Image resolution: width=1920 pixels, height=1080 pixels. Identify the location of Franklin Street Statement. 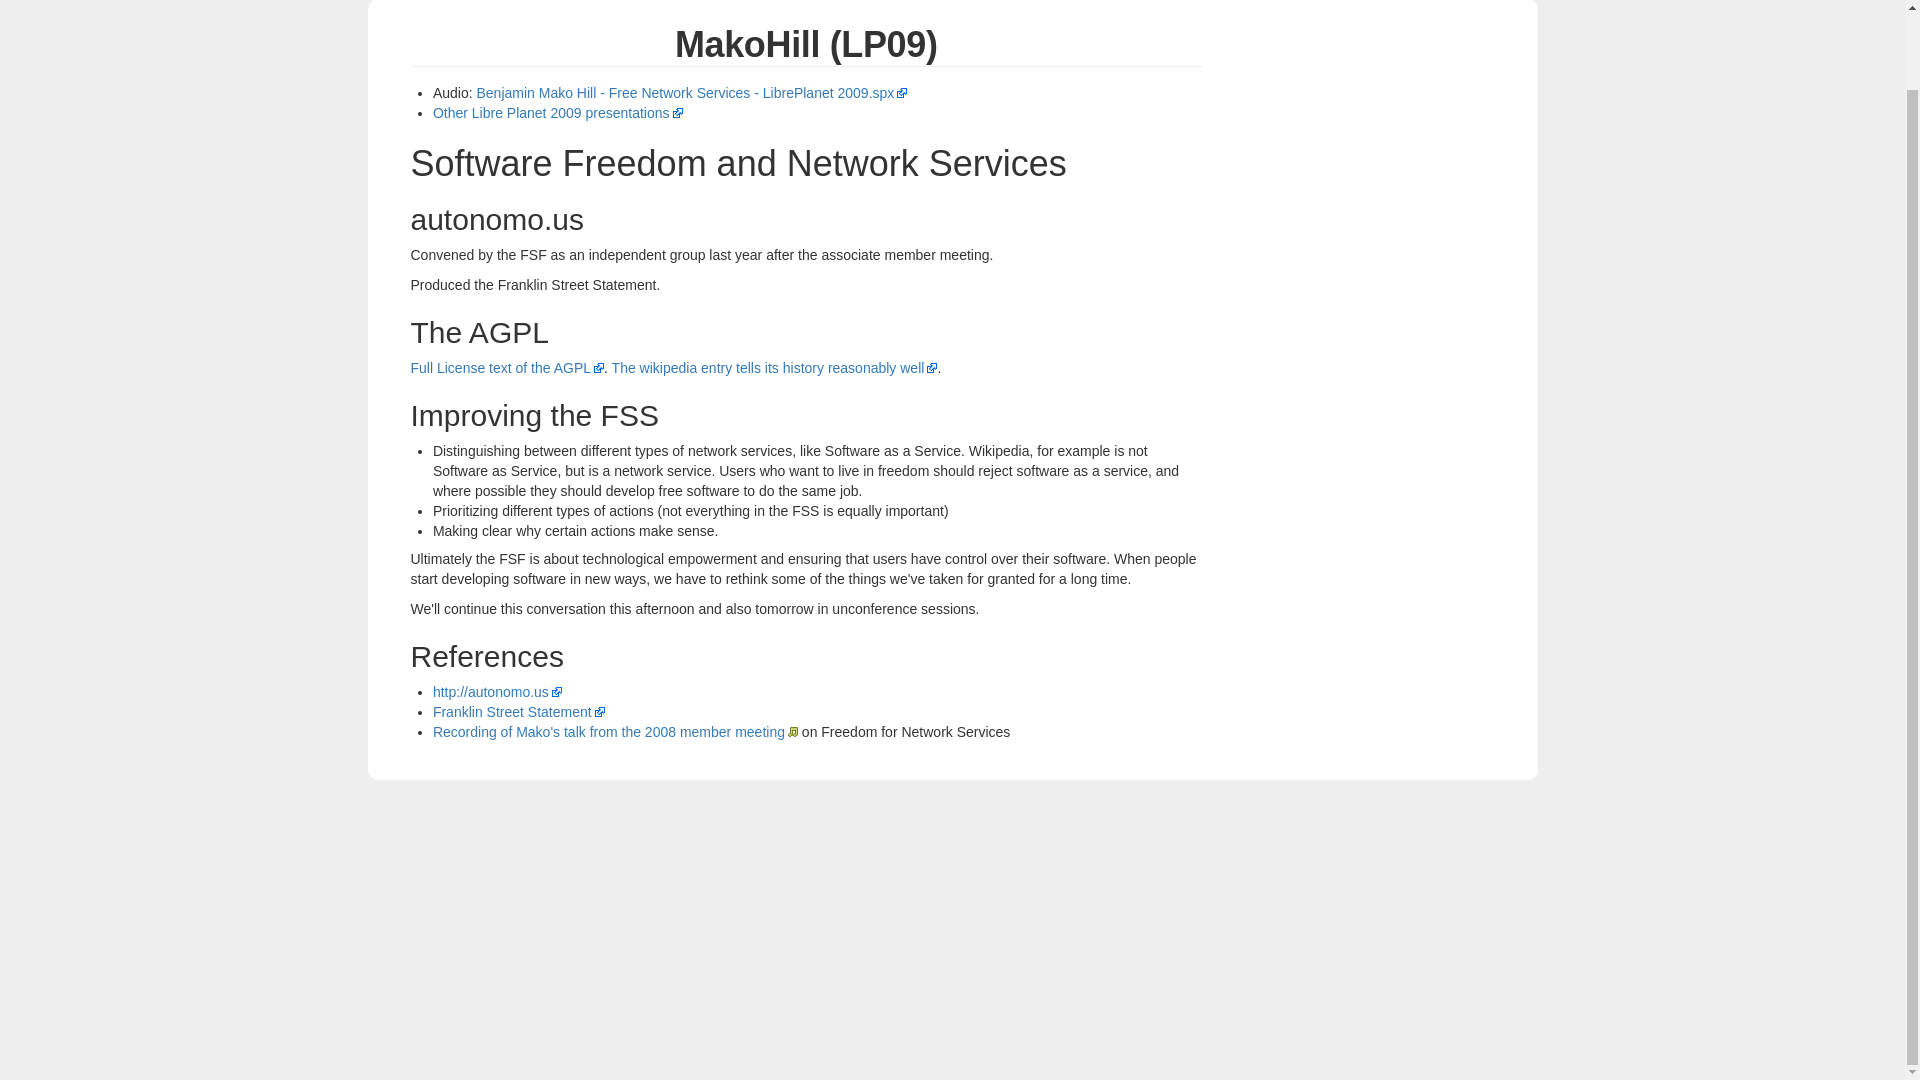
(518, 712).